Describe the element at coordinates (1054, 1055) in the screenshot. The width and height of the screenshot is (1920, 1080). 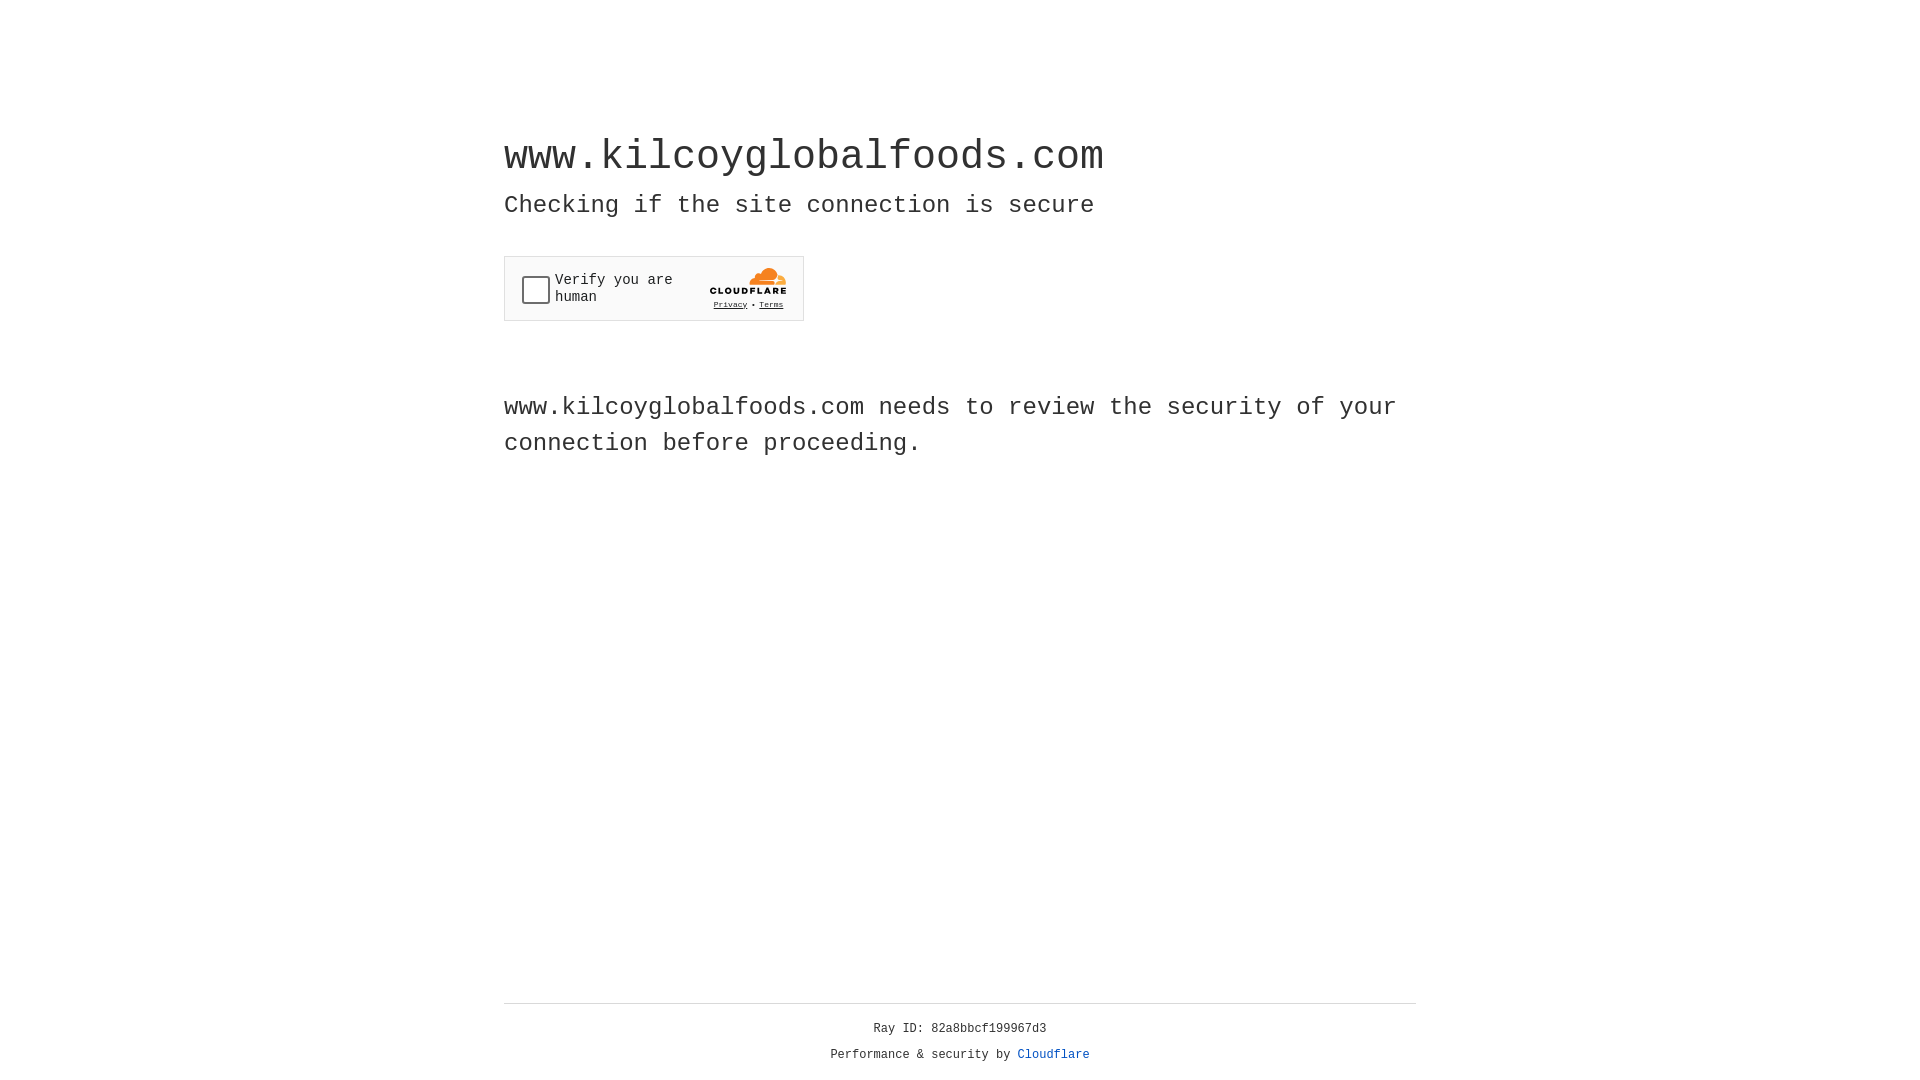
I see `Cloudflare` at that location.